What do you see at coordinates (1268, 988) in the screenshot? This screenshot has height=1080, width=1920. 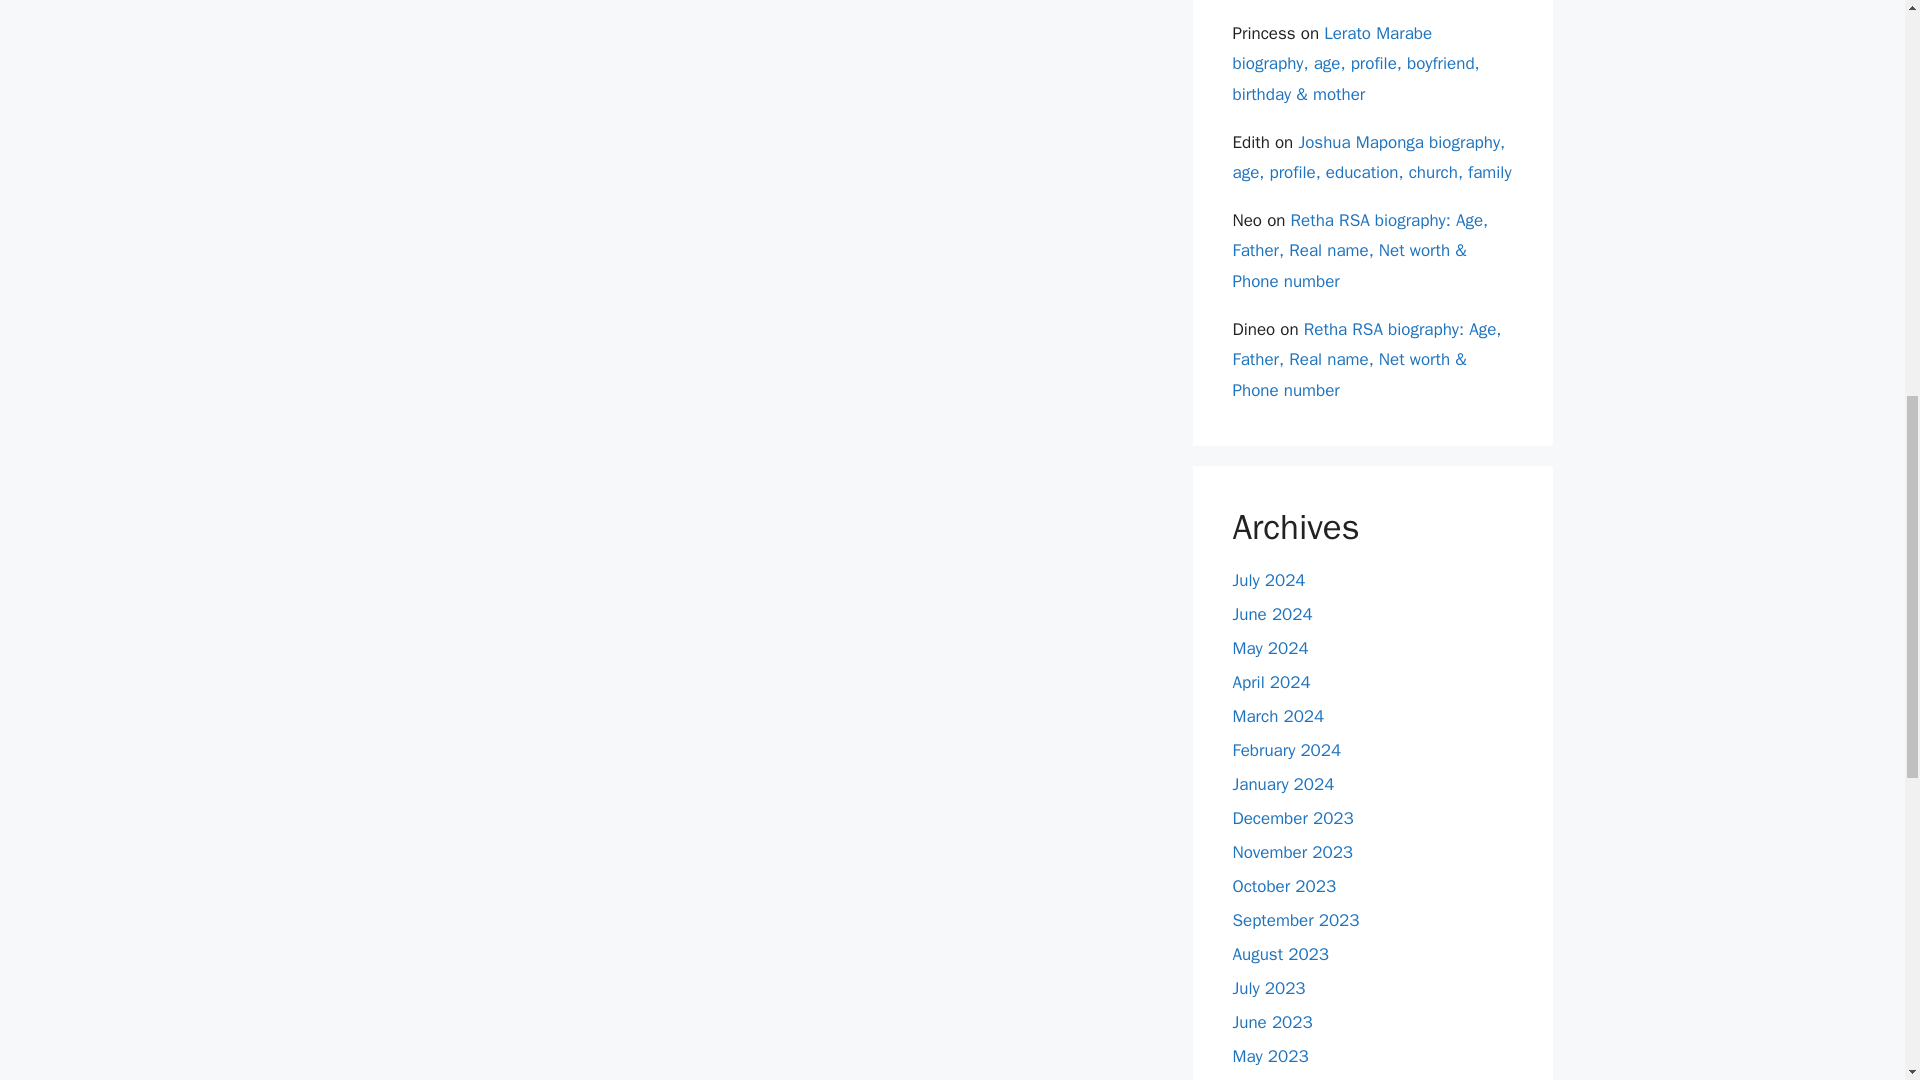 I see `July 2023` at bounding box center [1268, 988].